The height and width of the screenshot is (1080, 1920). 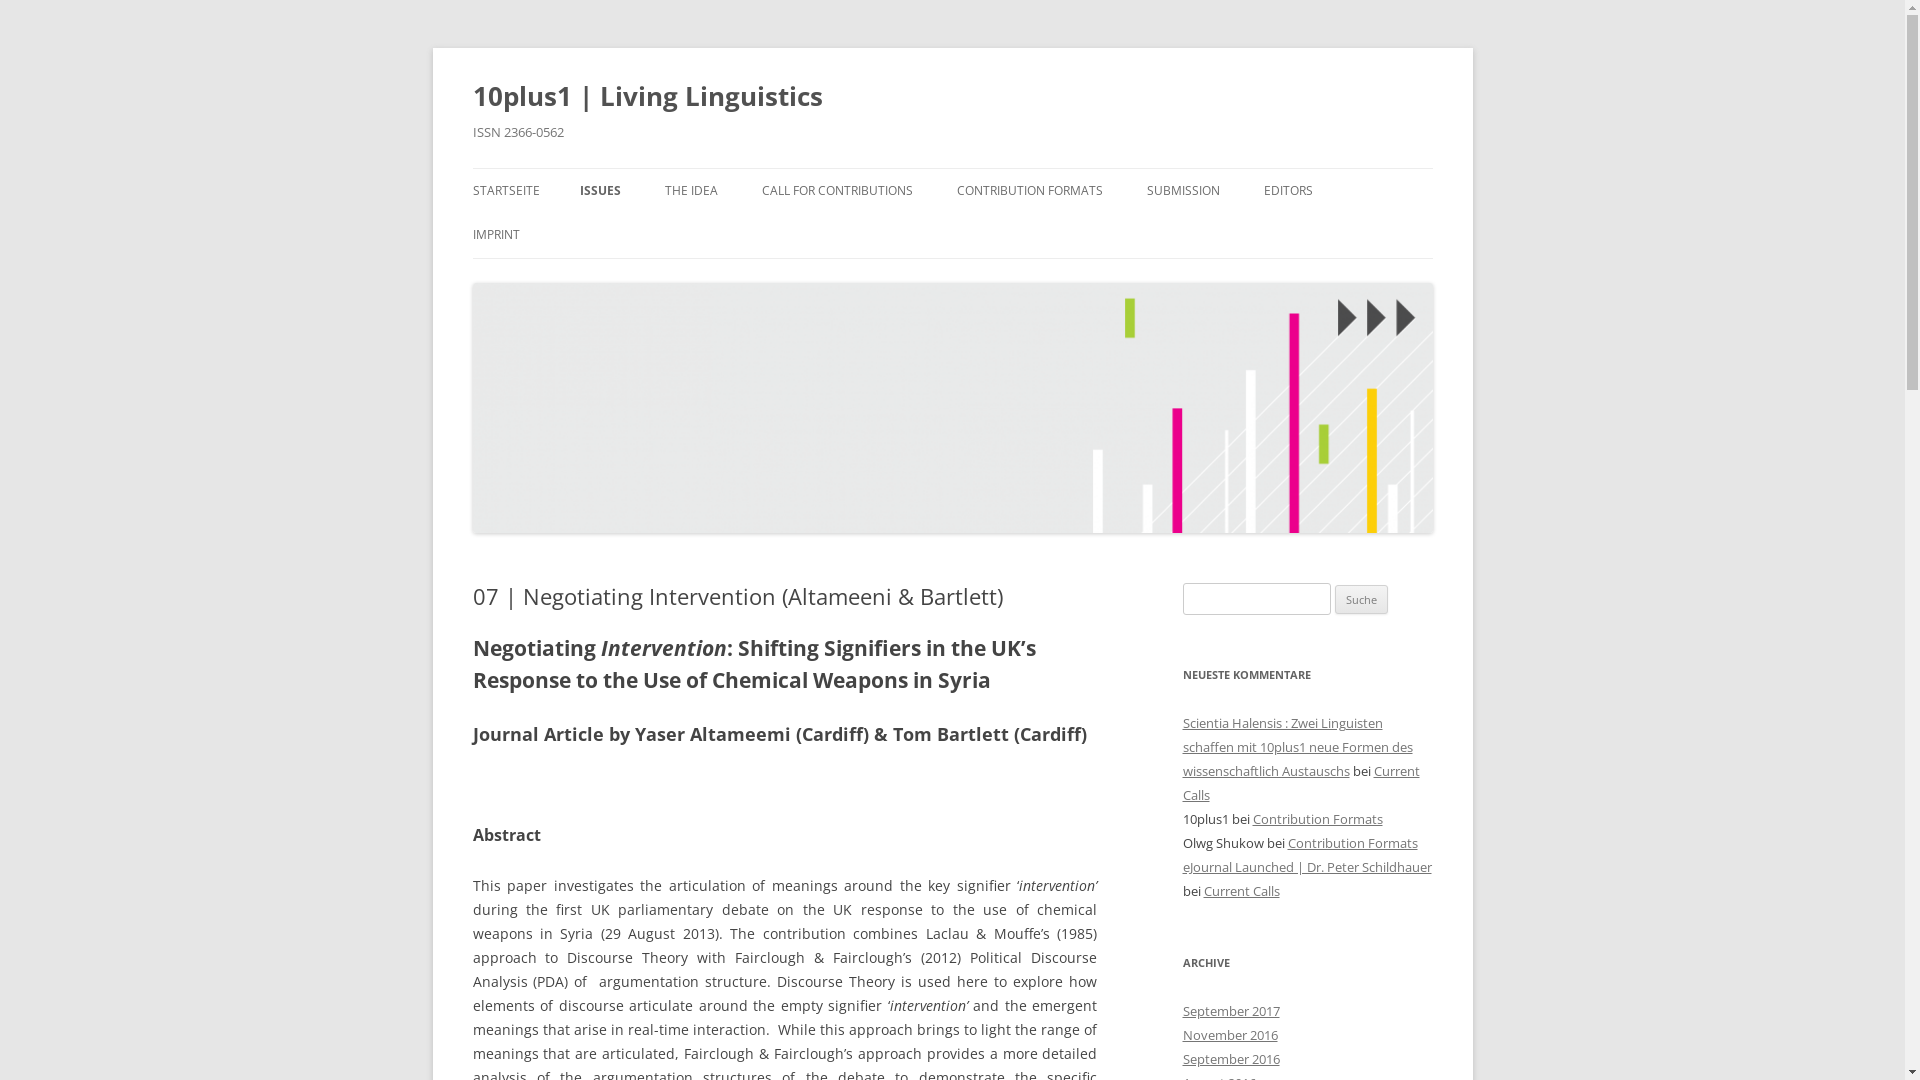 What do you see at coordinates (1306, 867) in the screenshot?
I see `eJournal Launched | Dr. Peter Schildhauer` at bounding box center [1306, 867].